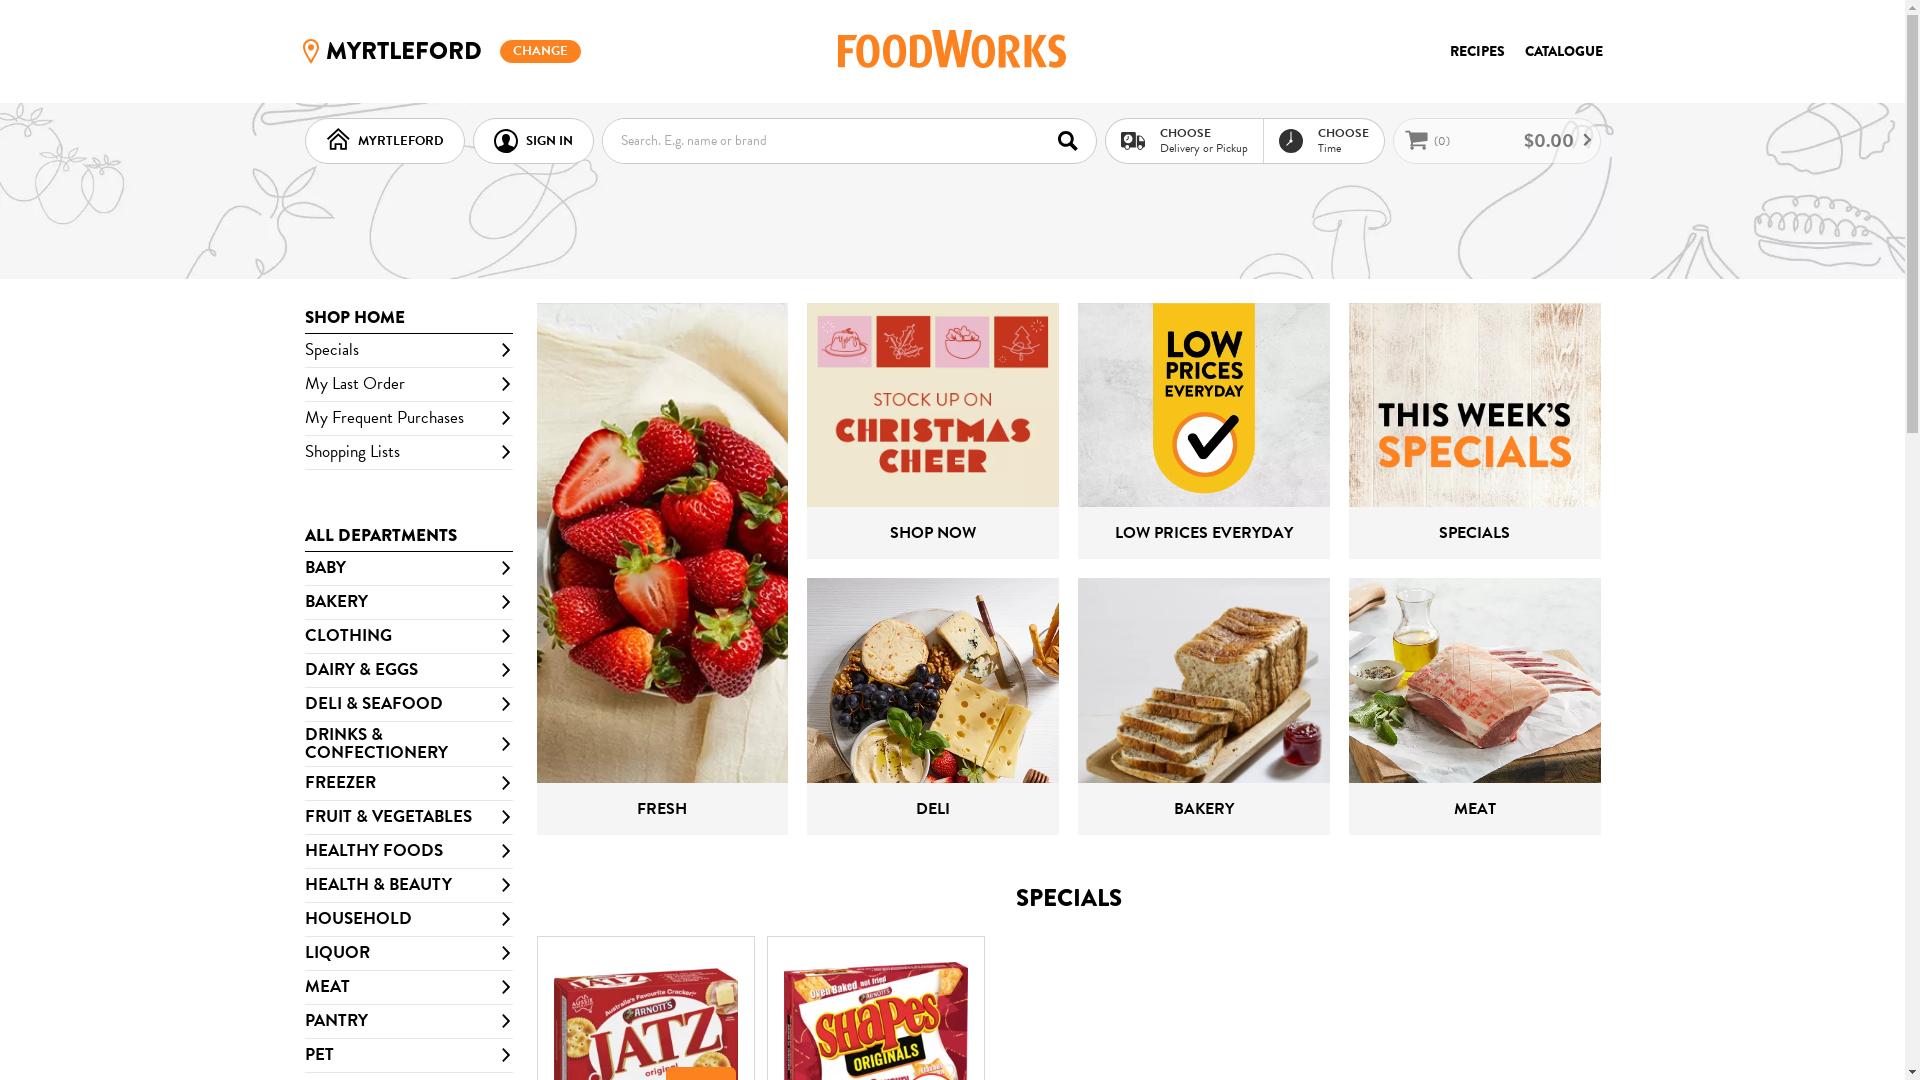  Describe the element at coordinates (408, 953) in the screenshot. I see `LIQUOR` at that location.